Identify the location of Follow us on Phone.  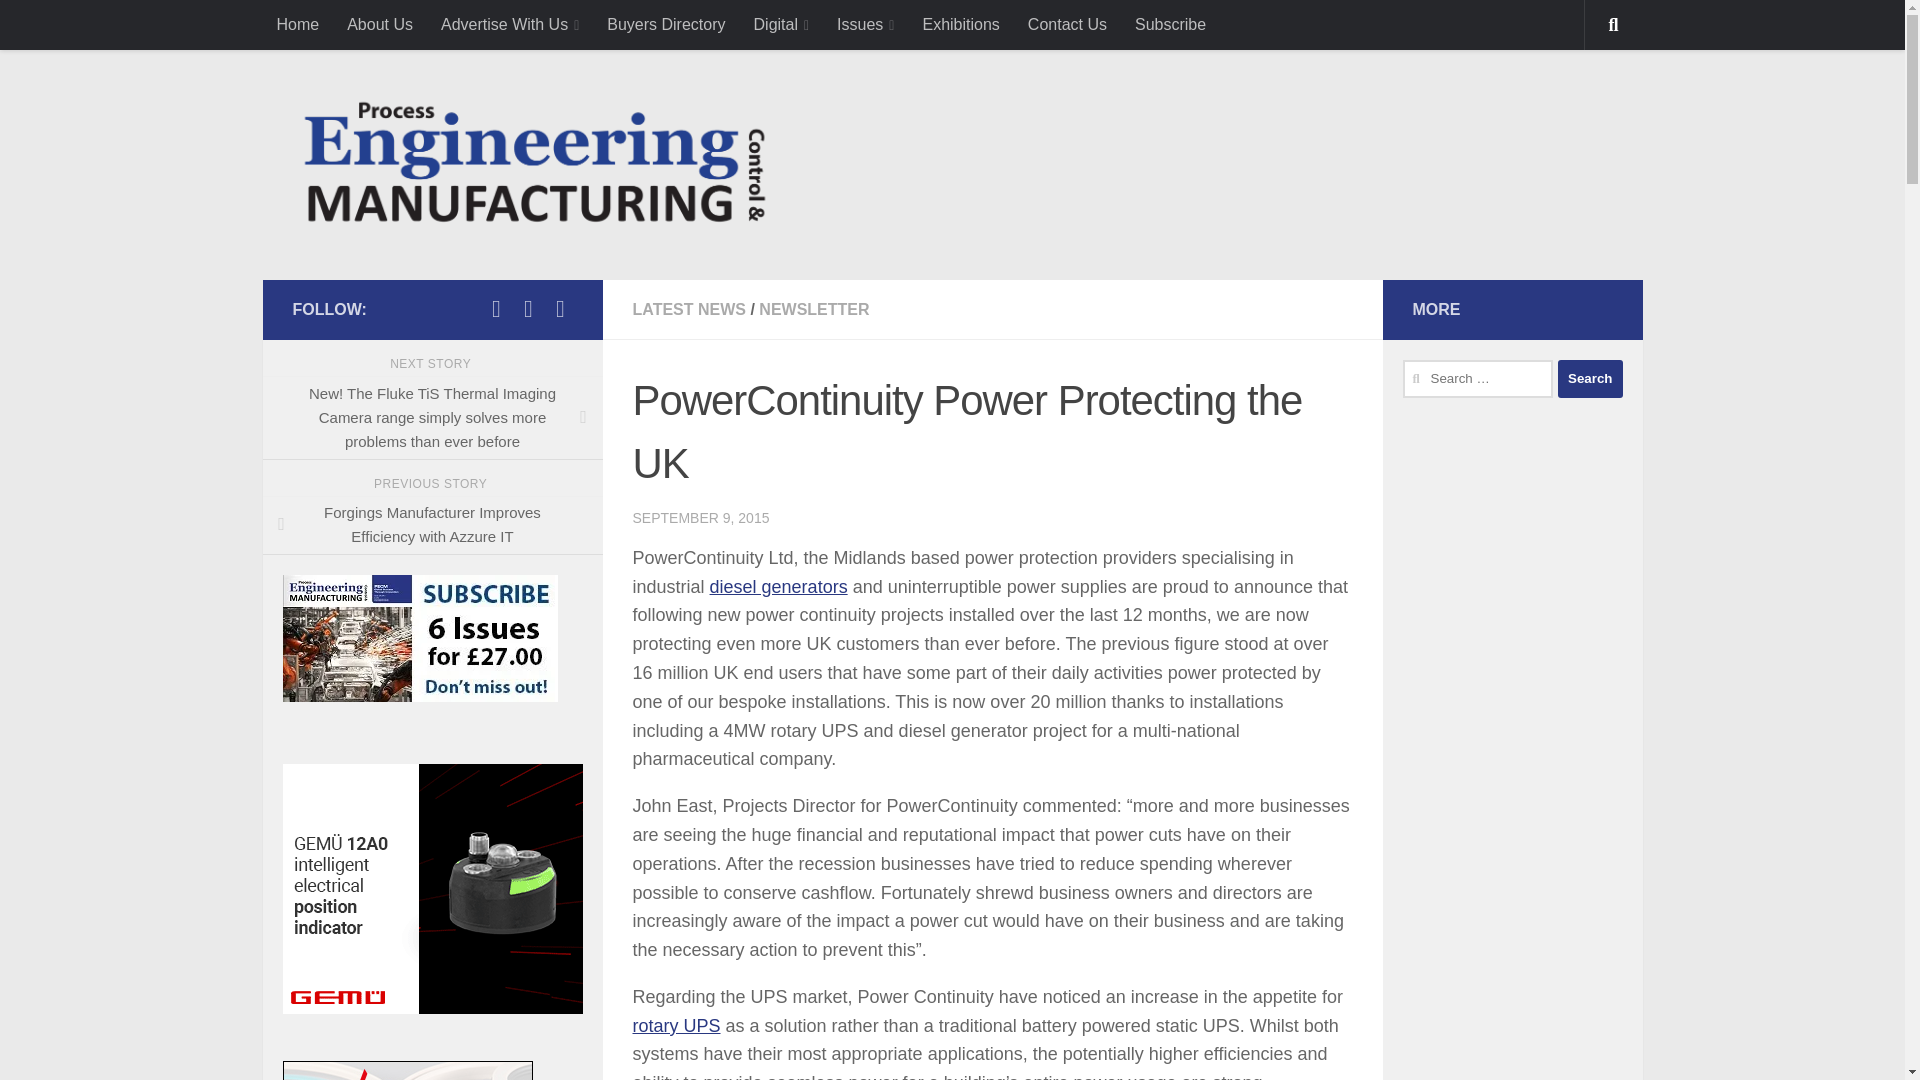
(528, 308).